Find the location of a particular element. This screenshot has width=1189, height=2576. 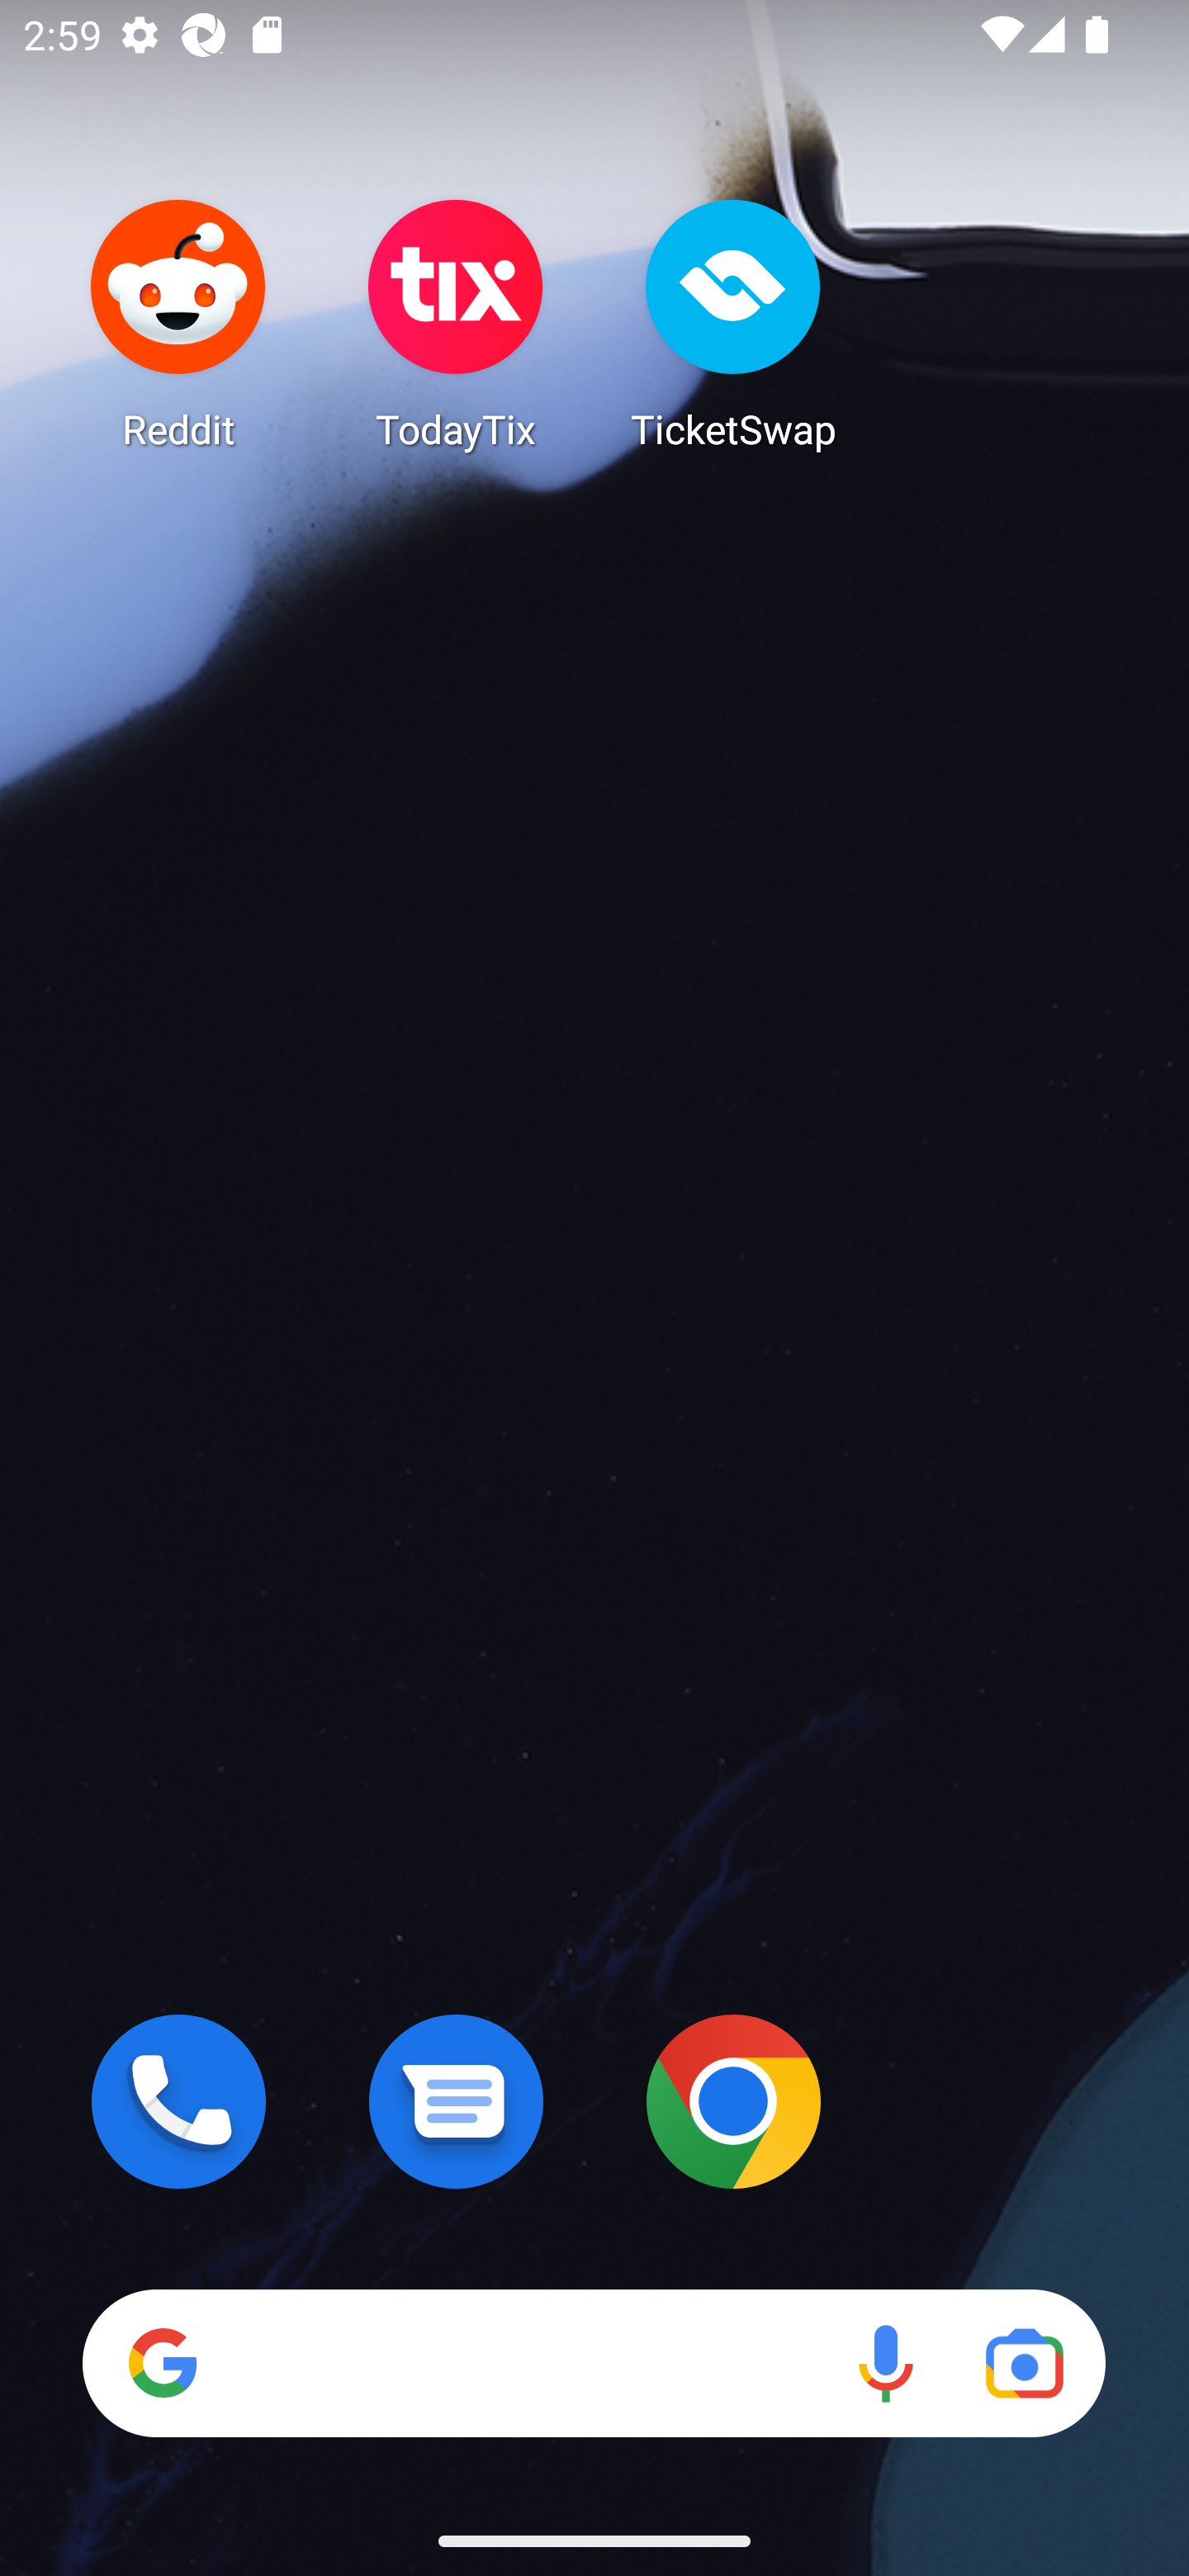

TodayTix is located at coordinates (456, 324).